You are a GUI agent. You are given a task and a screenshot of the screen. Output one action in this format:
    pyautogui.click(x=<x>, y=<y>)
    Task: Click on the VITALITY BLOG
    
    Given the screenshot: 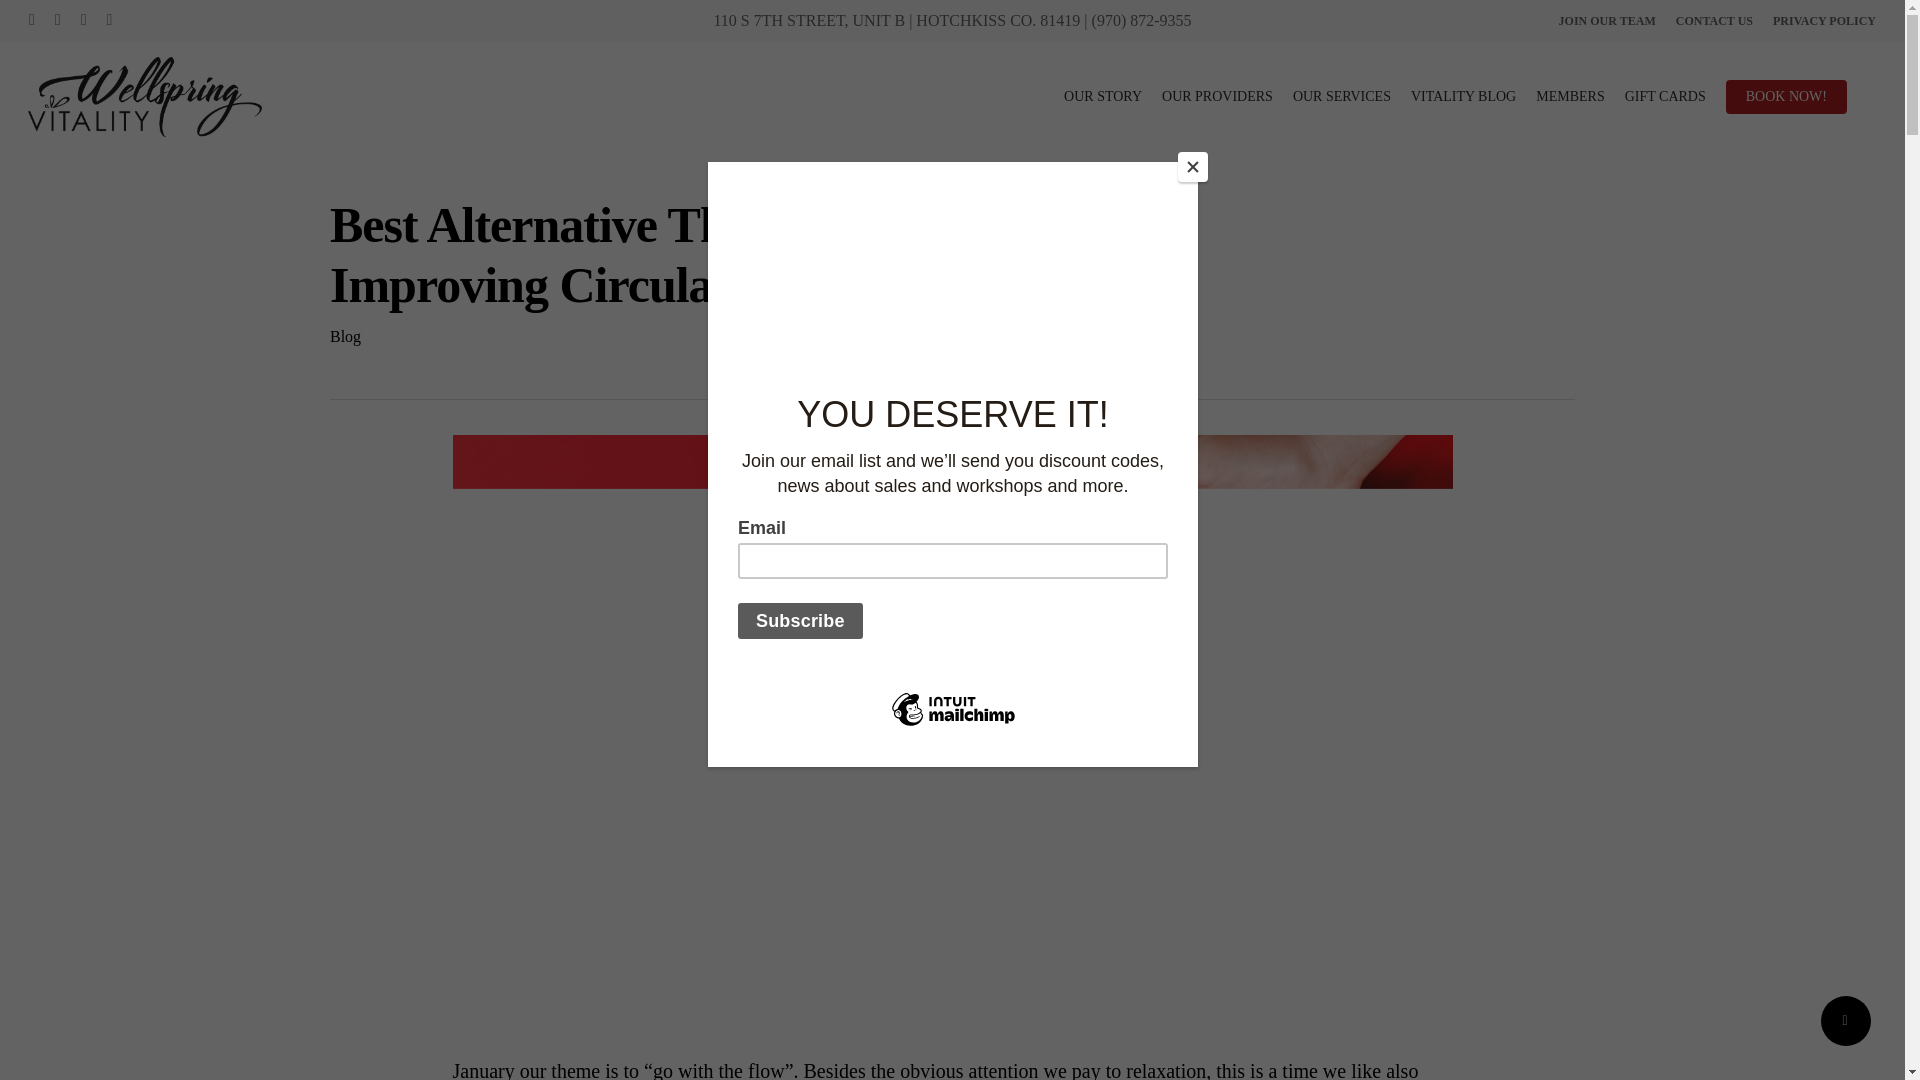 What is the action you would take?
    pyautogui.click(x=1464, y=96)
    